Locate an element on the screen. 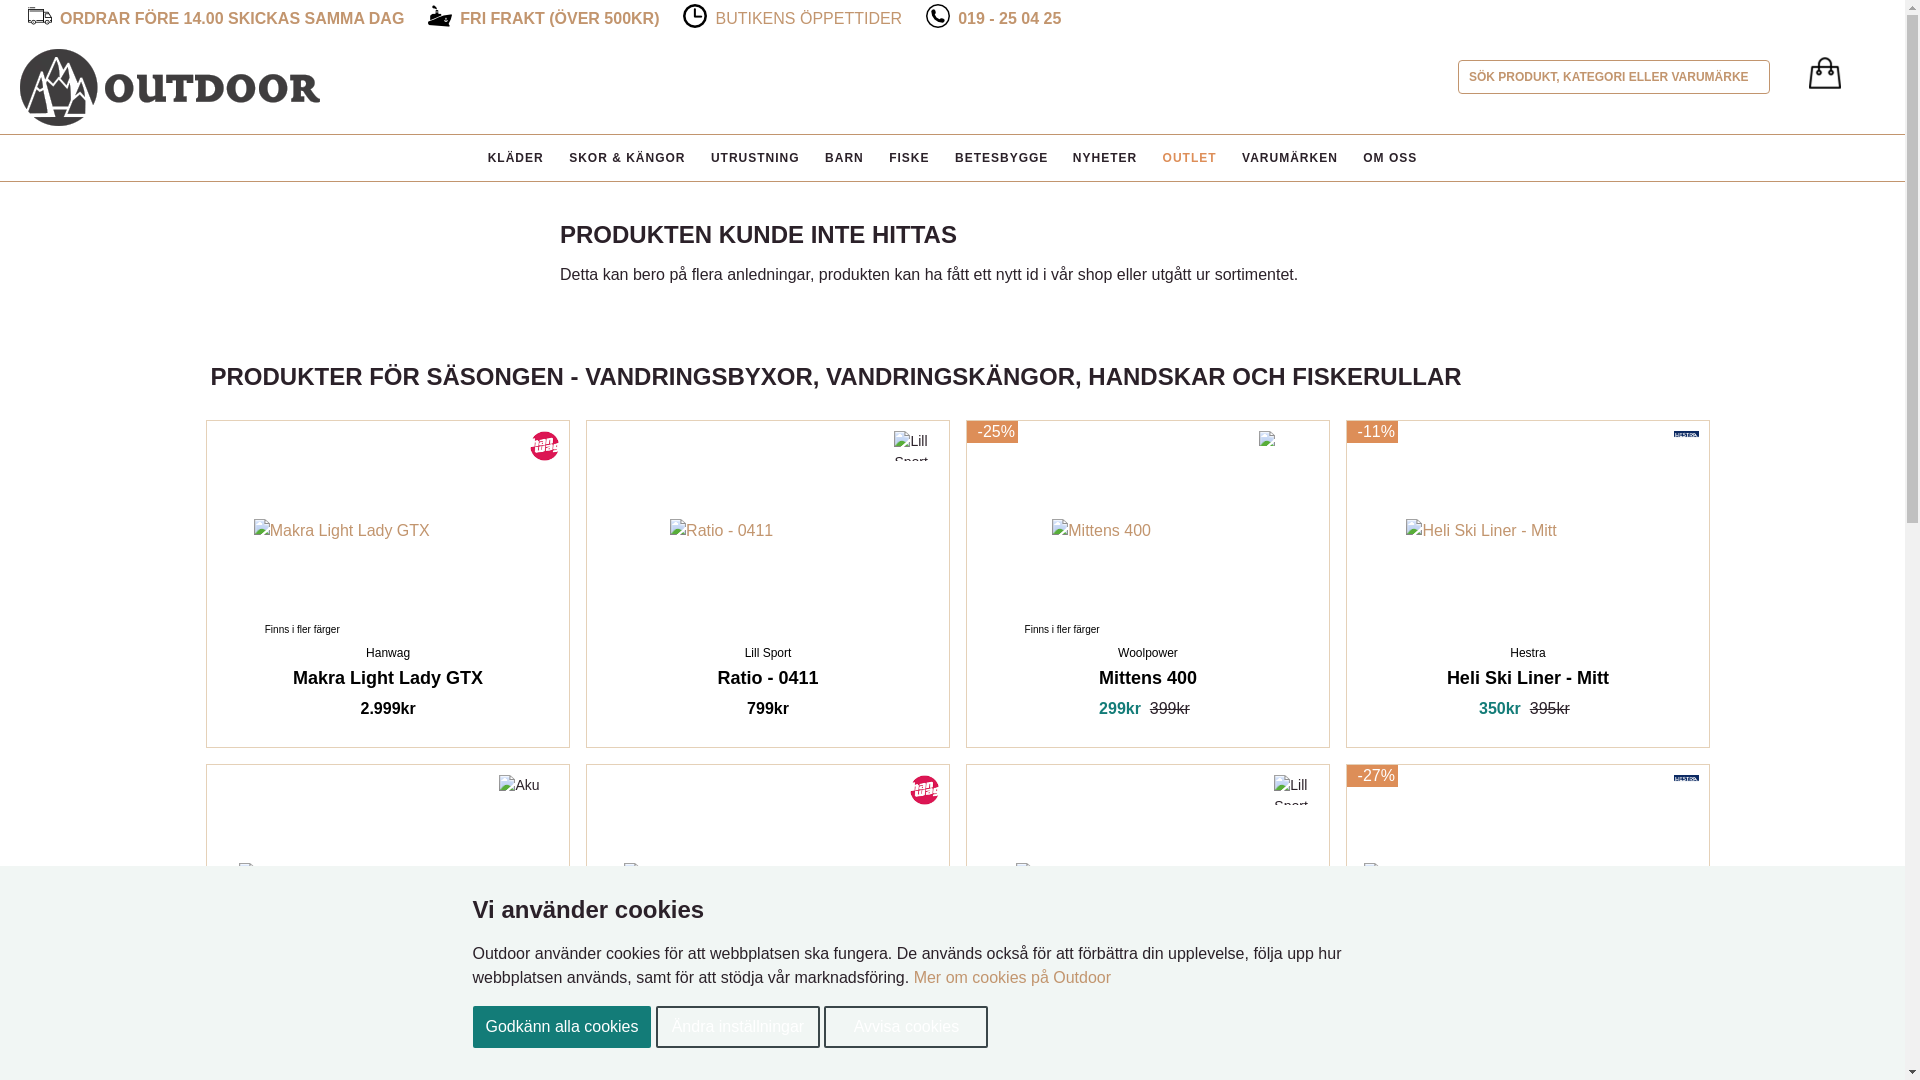  Wool Liner Mitt - 3016 is located at coordinates (1102, 874).